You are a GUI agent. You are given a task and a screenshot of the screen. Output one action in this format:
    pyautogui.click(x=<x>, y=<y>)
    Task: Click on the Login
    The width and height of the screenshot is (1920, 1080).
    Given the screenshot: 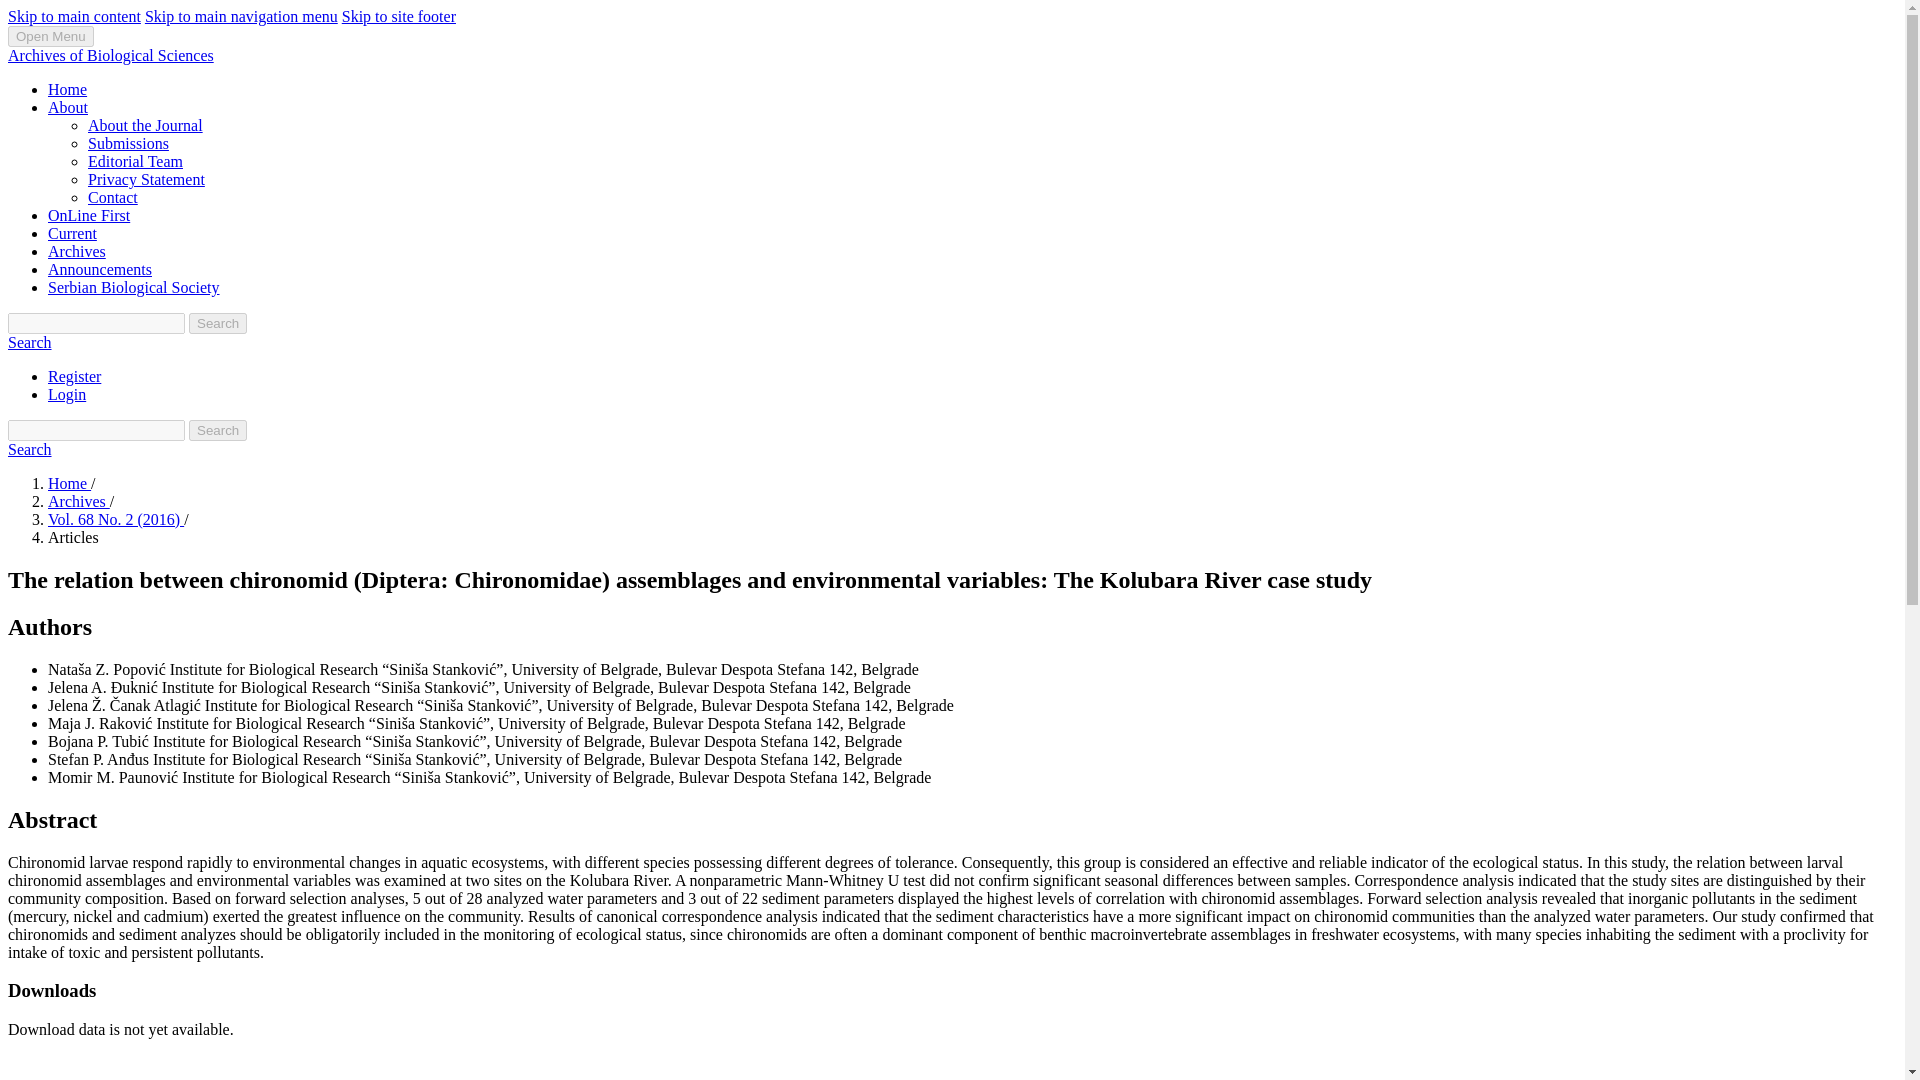 What is the action you would take?
    pyautogui.click(x=67, y=394)
    